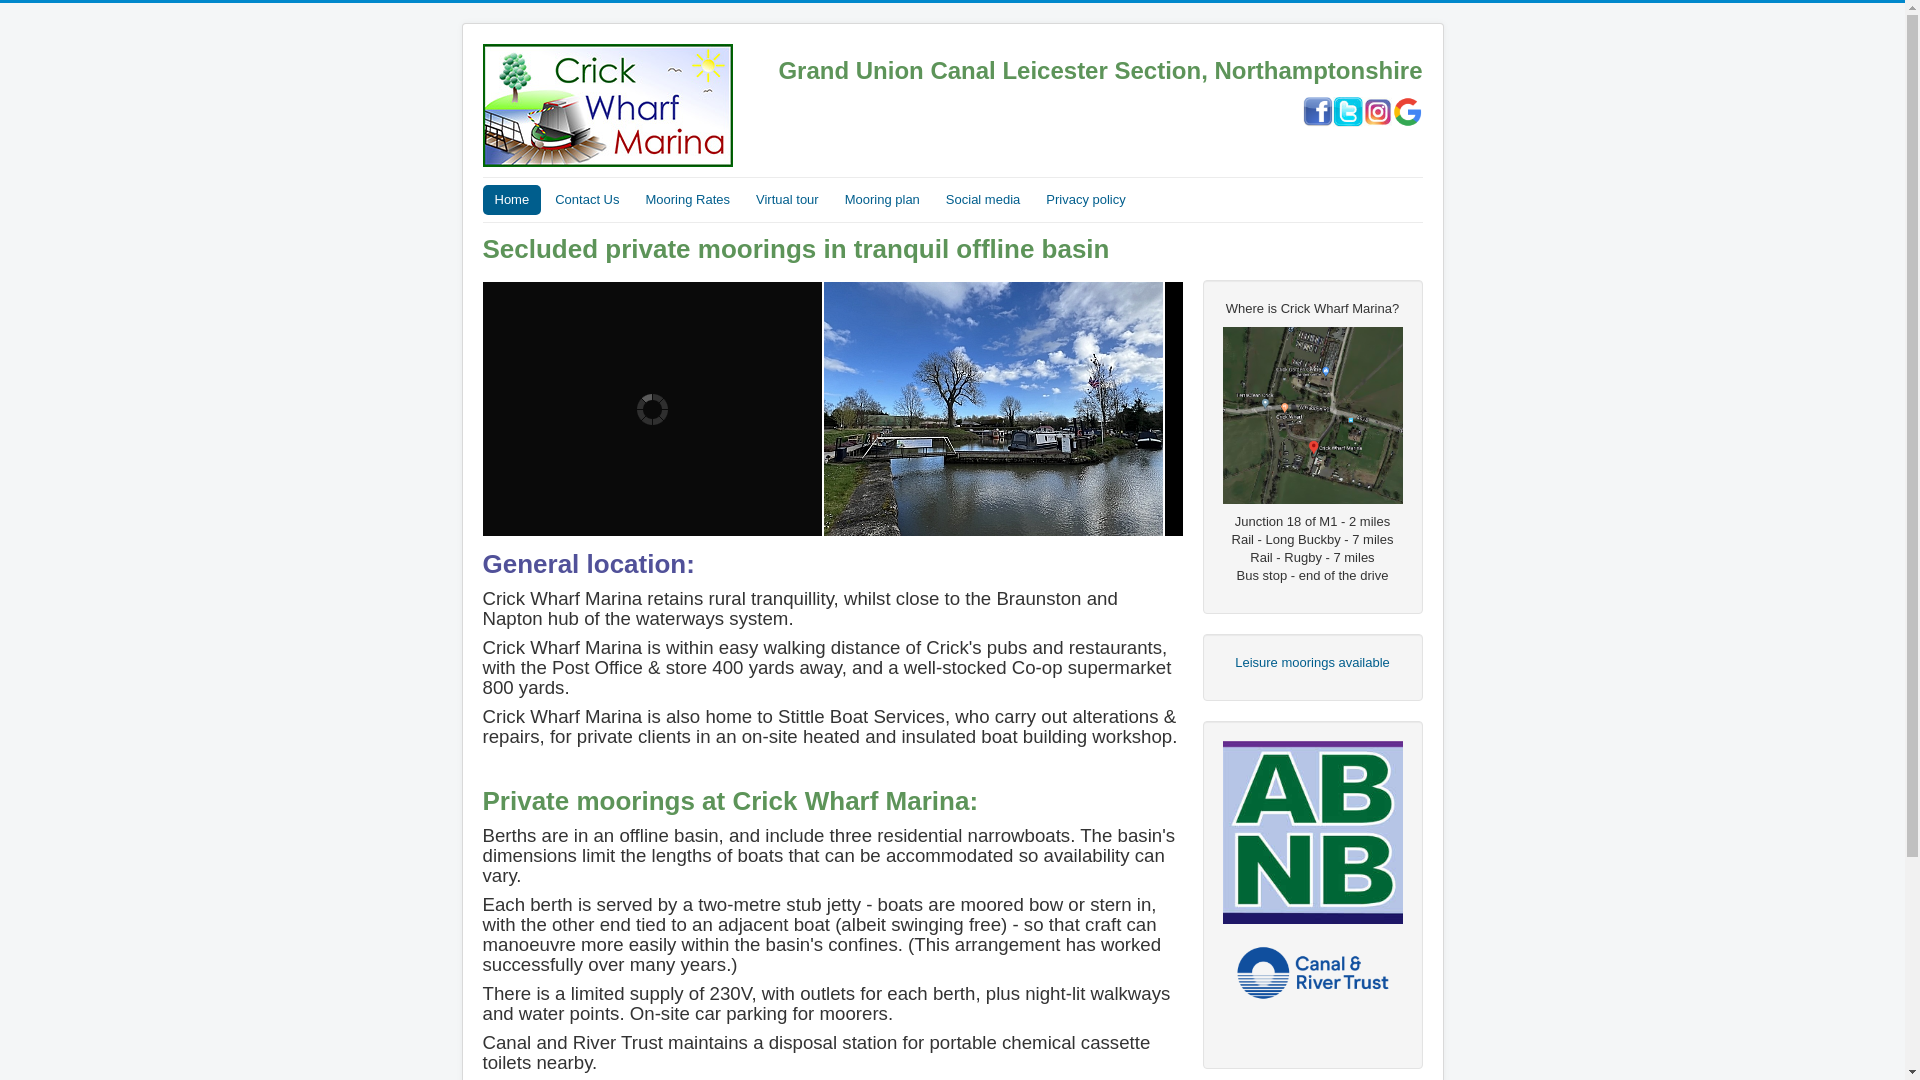 The width and height of the screenshot is (1920, 1080). Describe the element at coordinates (788, 199) in the screenshot. I see `Virtual tour` at that location.